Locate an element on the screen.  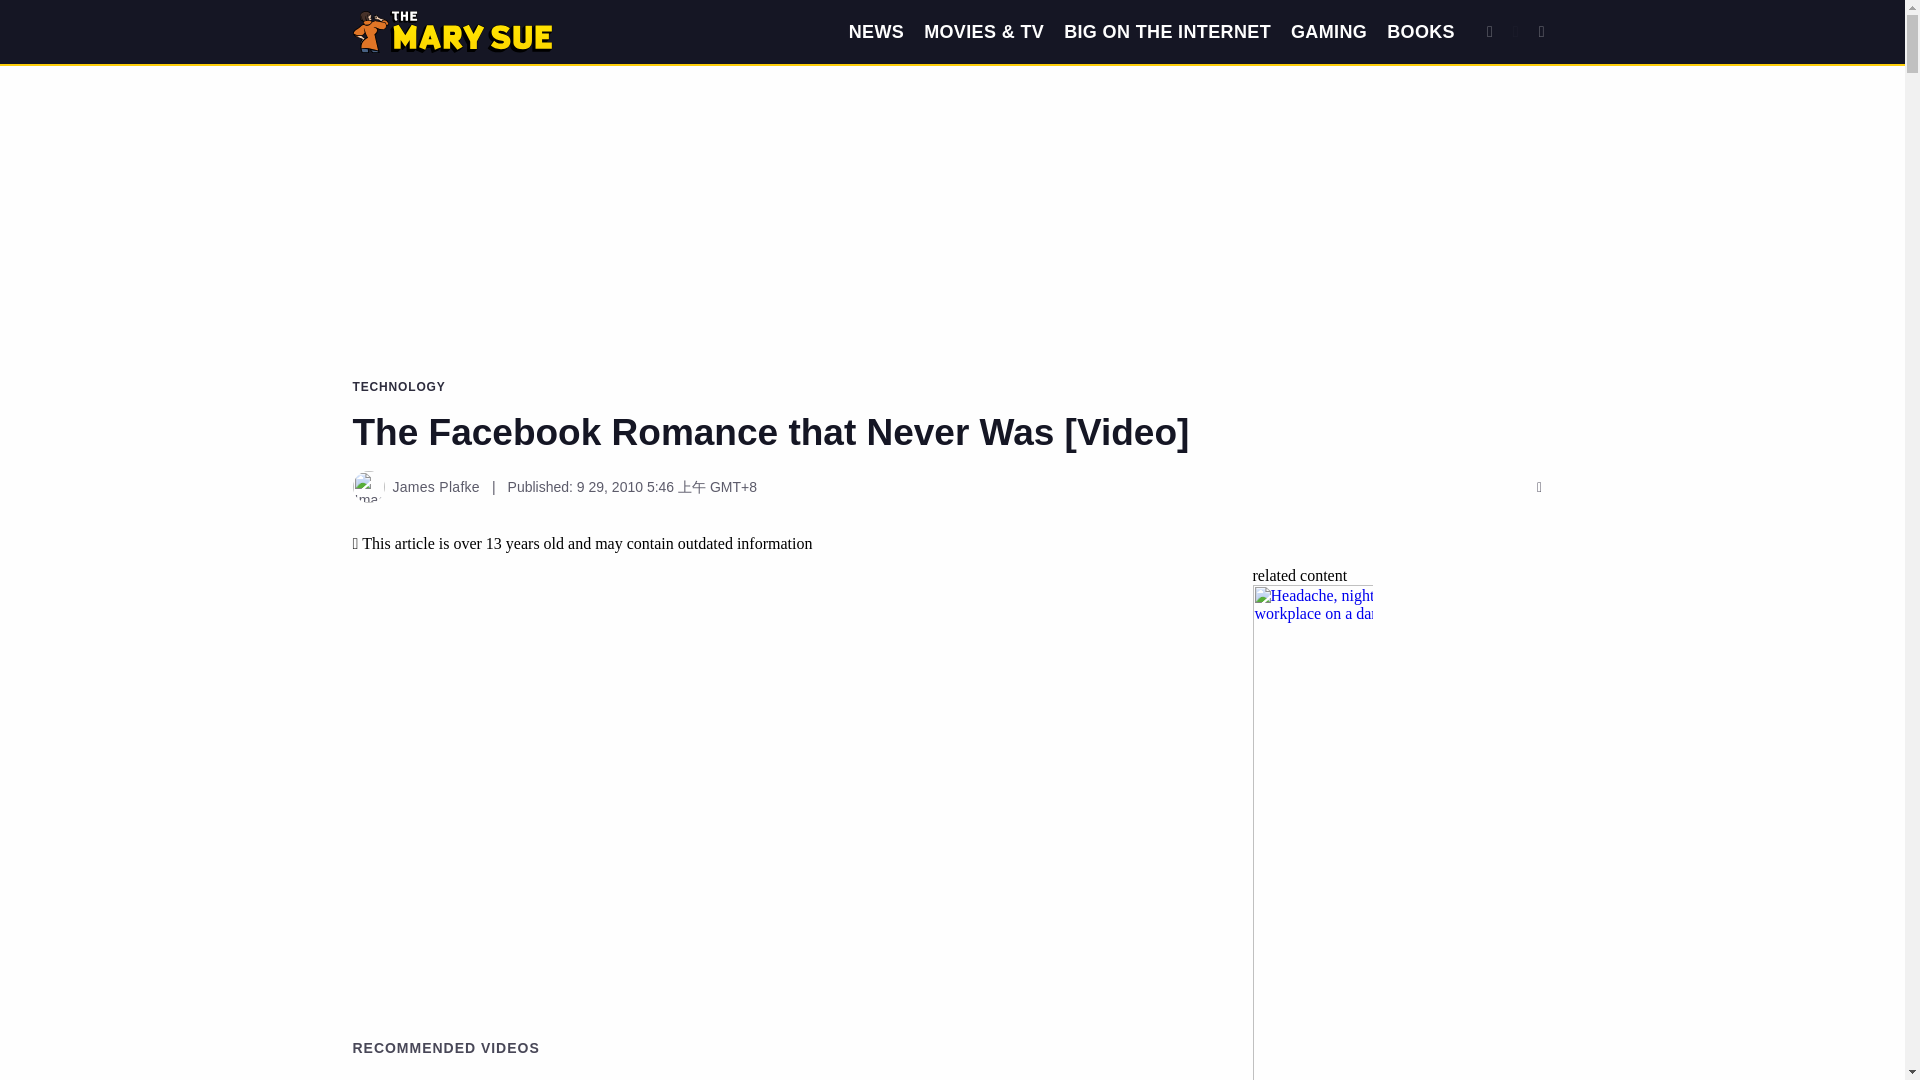
BOOKS is located at coordinates (1420, 32).